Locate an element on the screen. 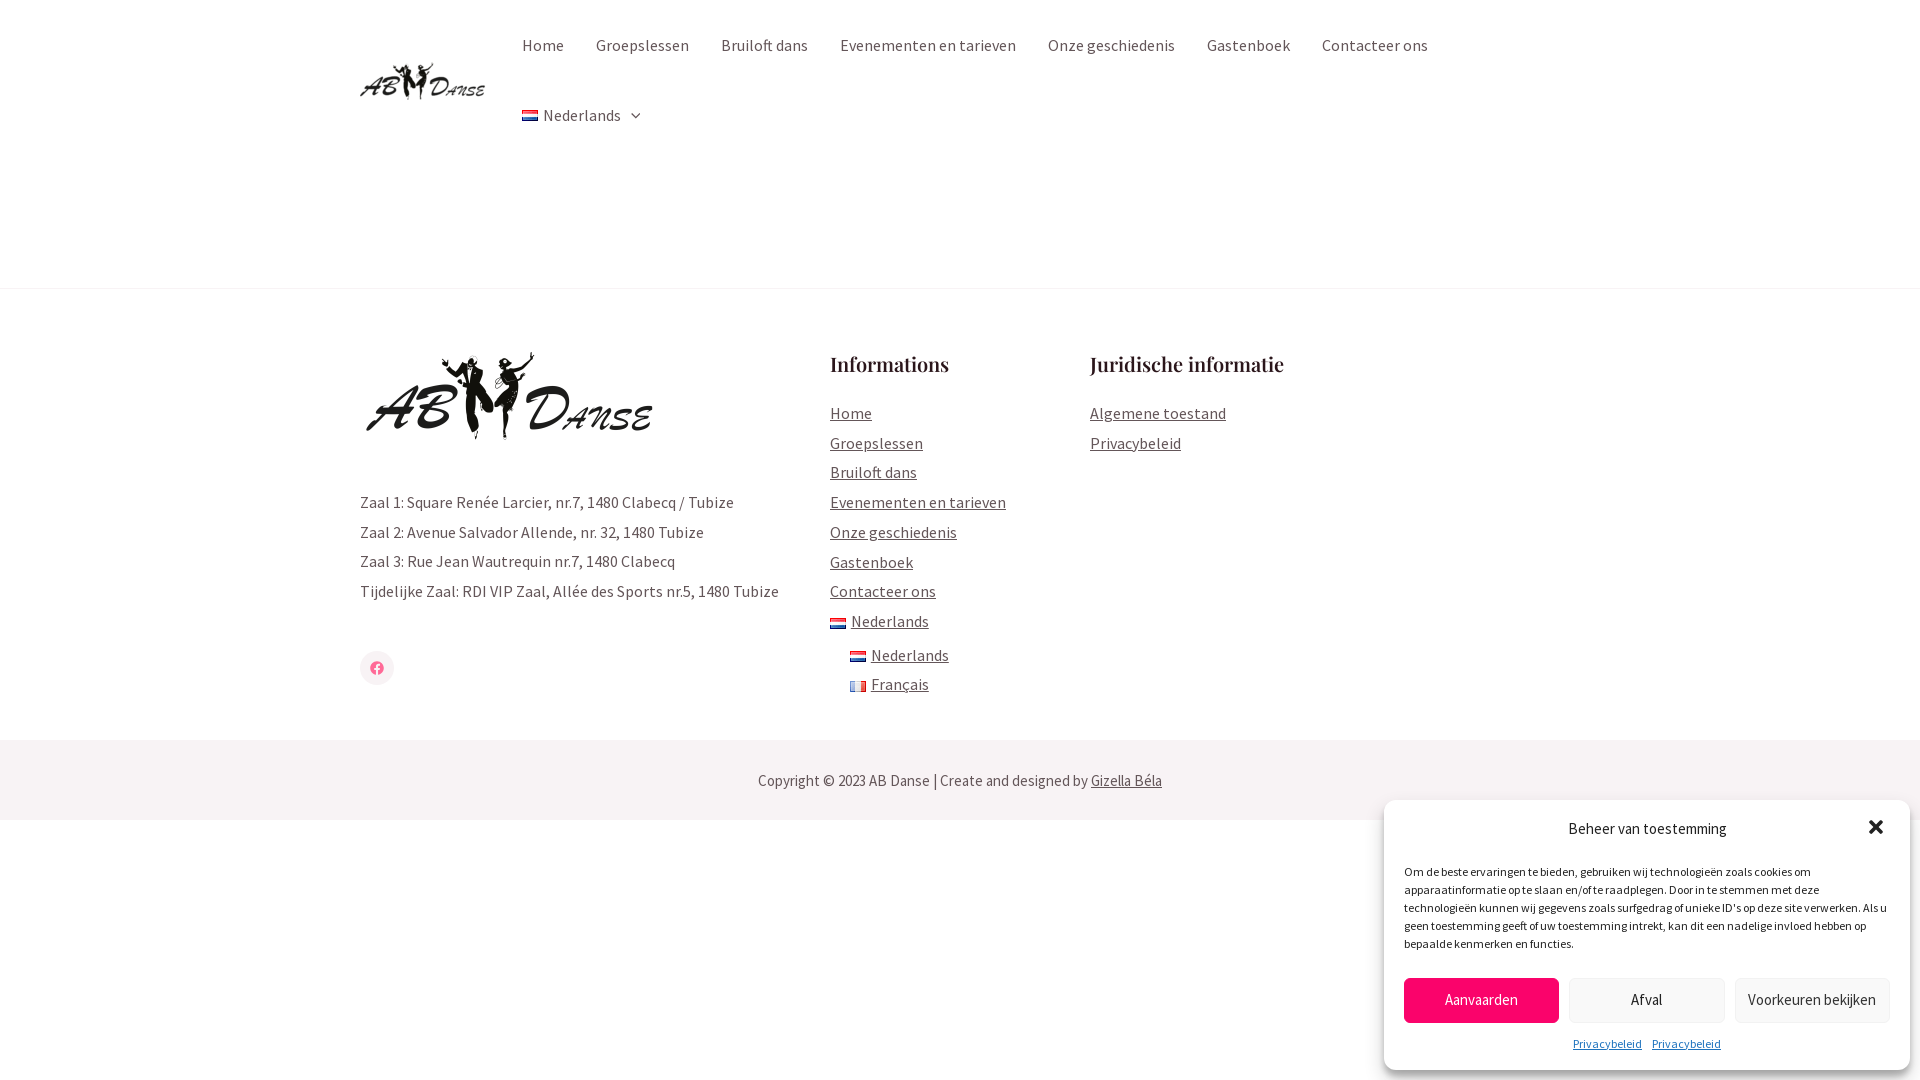 Image resolution: width=1920 pixels, height=1080 pixels. Privacybeleid is located at coordinates (1608, 1044).